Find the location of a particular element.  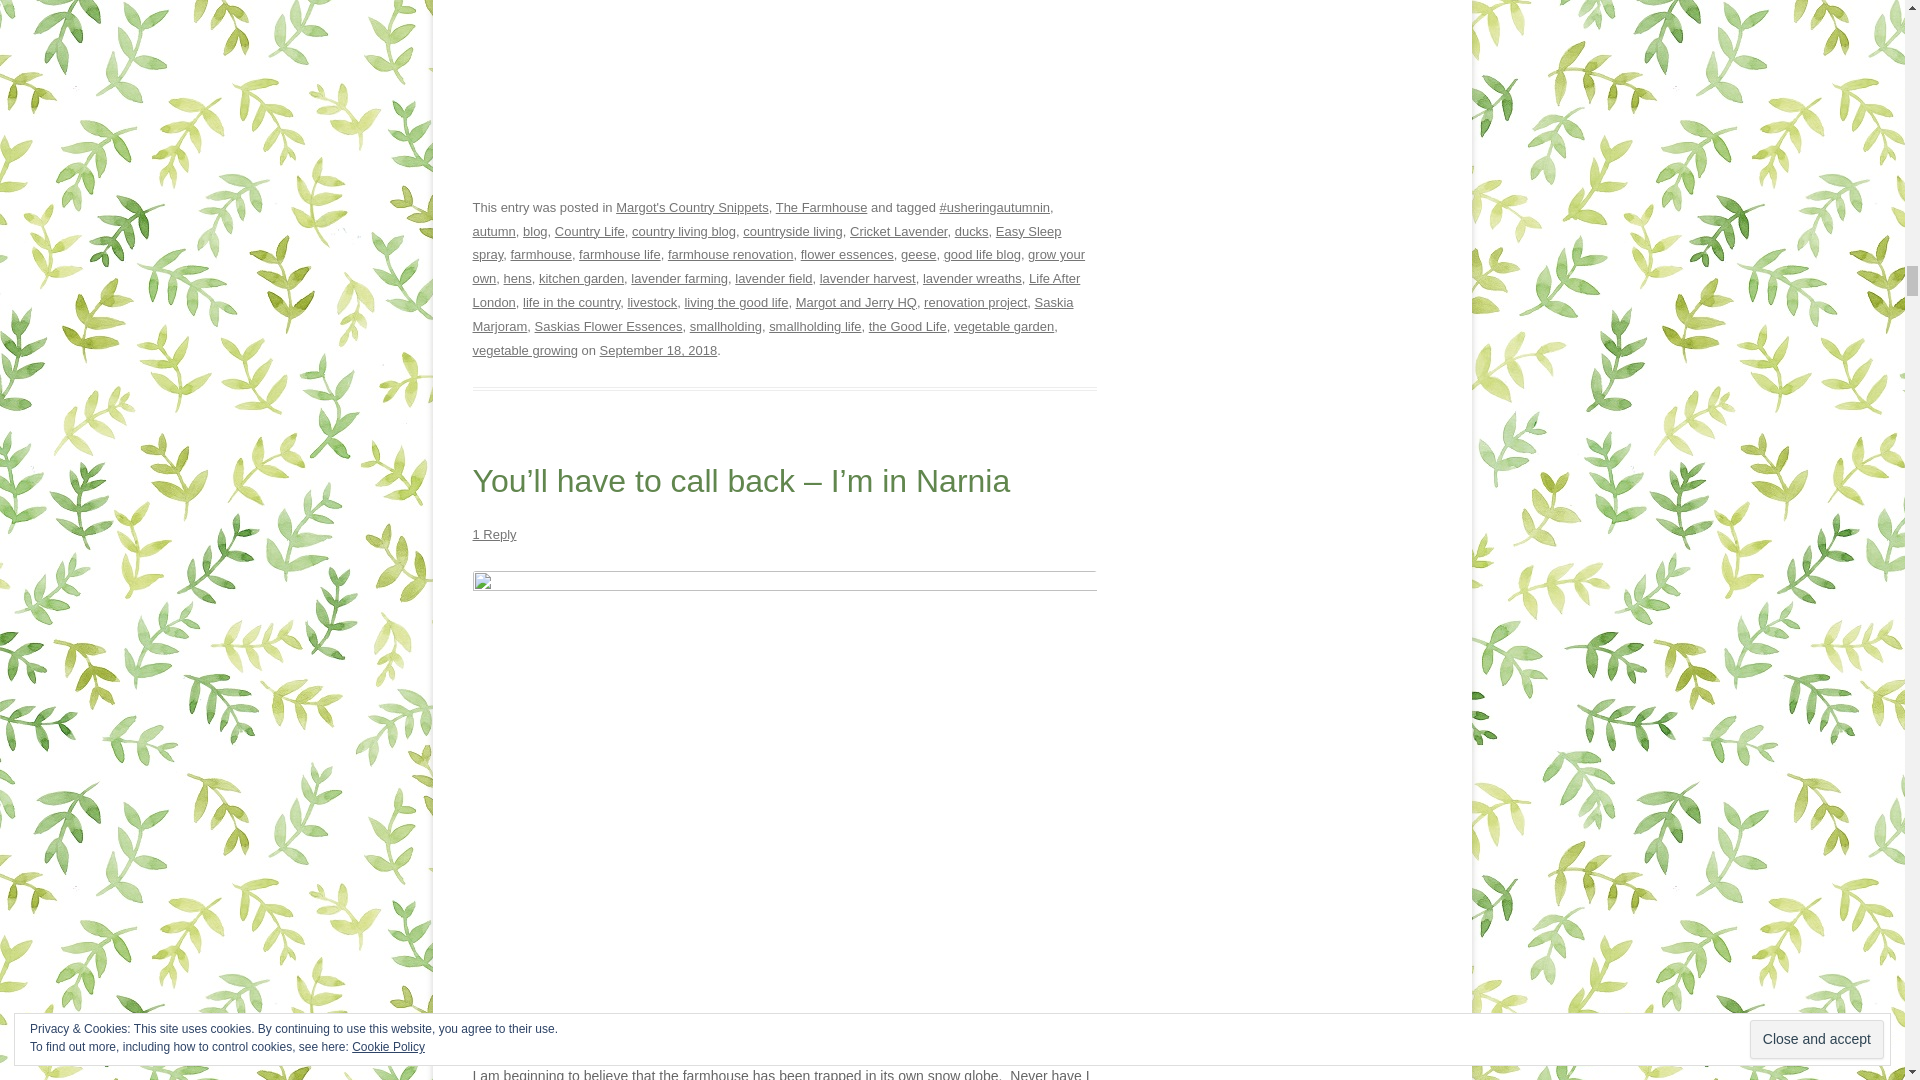

kitchen garden is located at coordinates (582, 278).